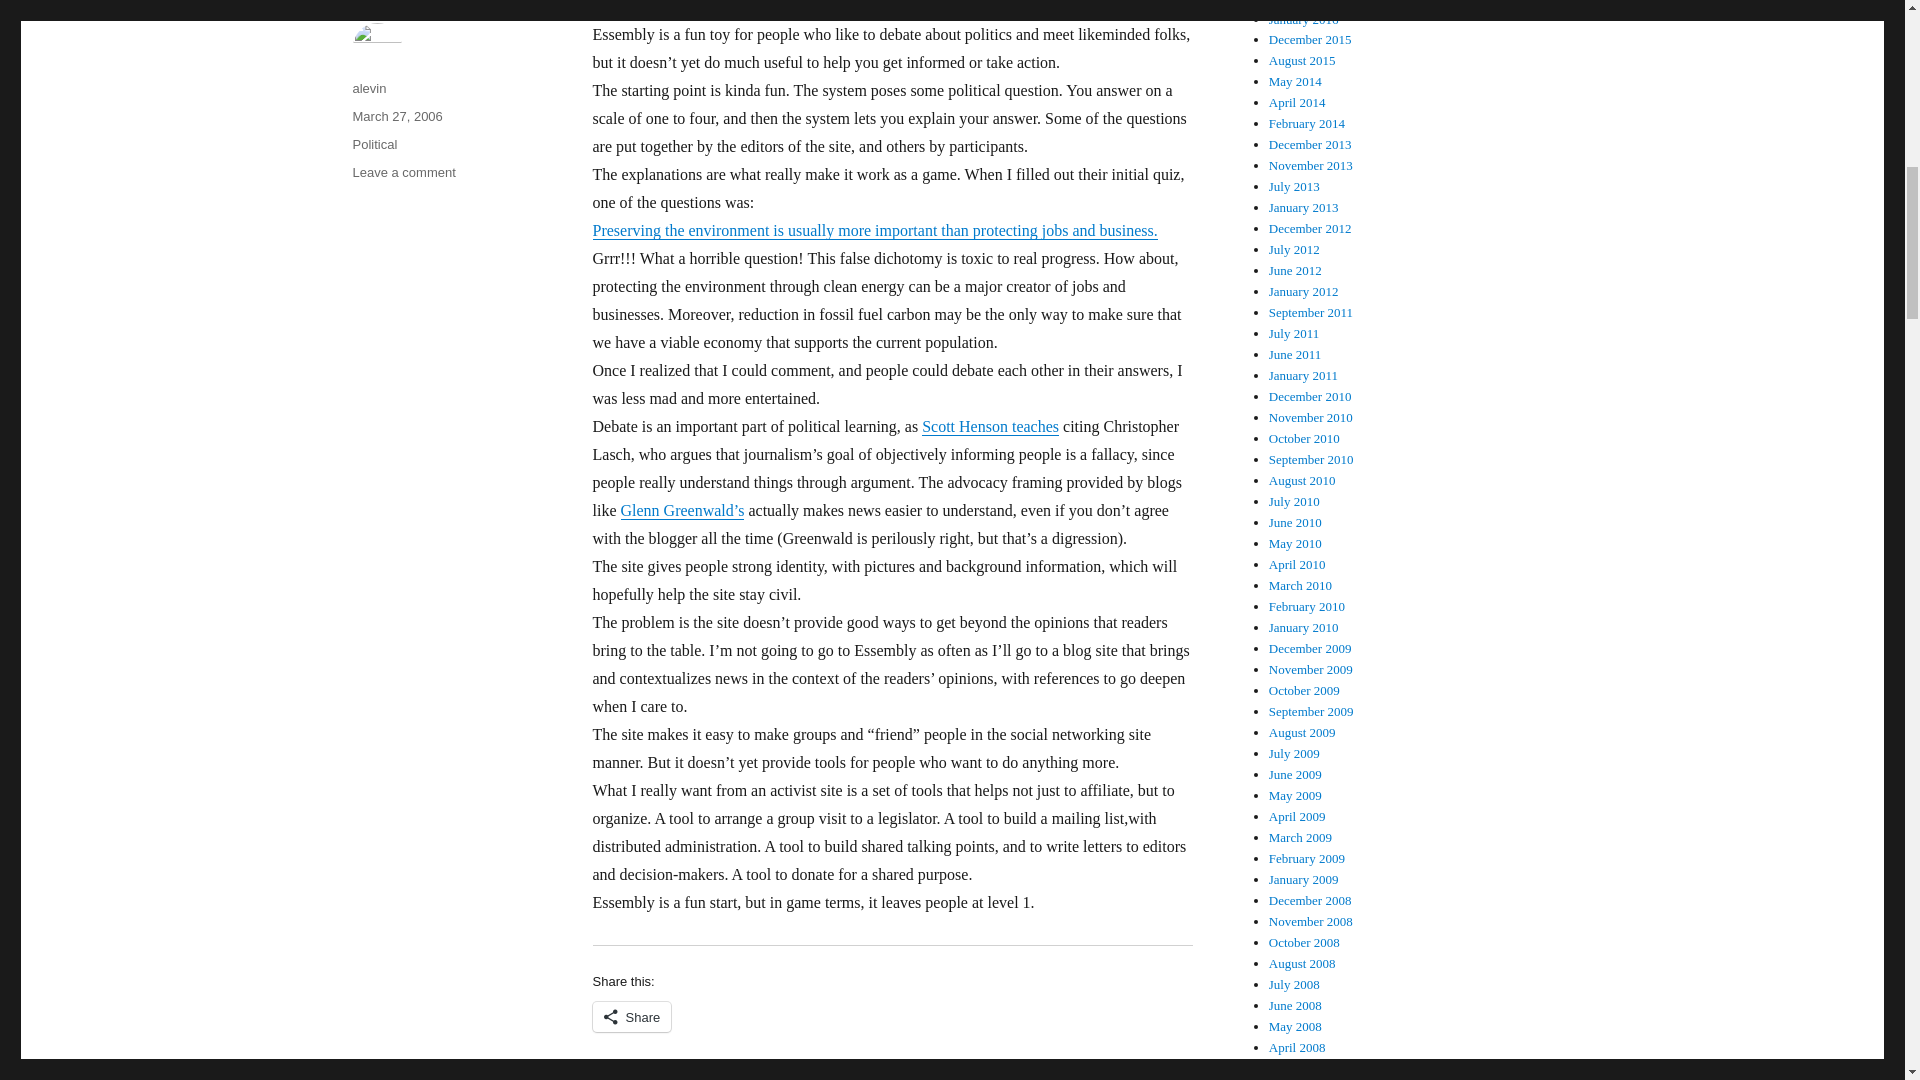  What do you see at coordinates (368, 88) in the screenshot?
I see `alevin` at bounding box center [368, 88].